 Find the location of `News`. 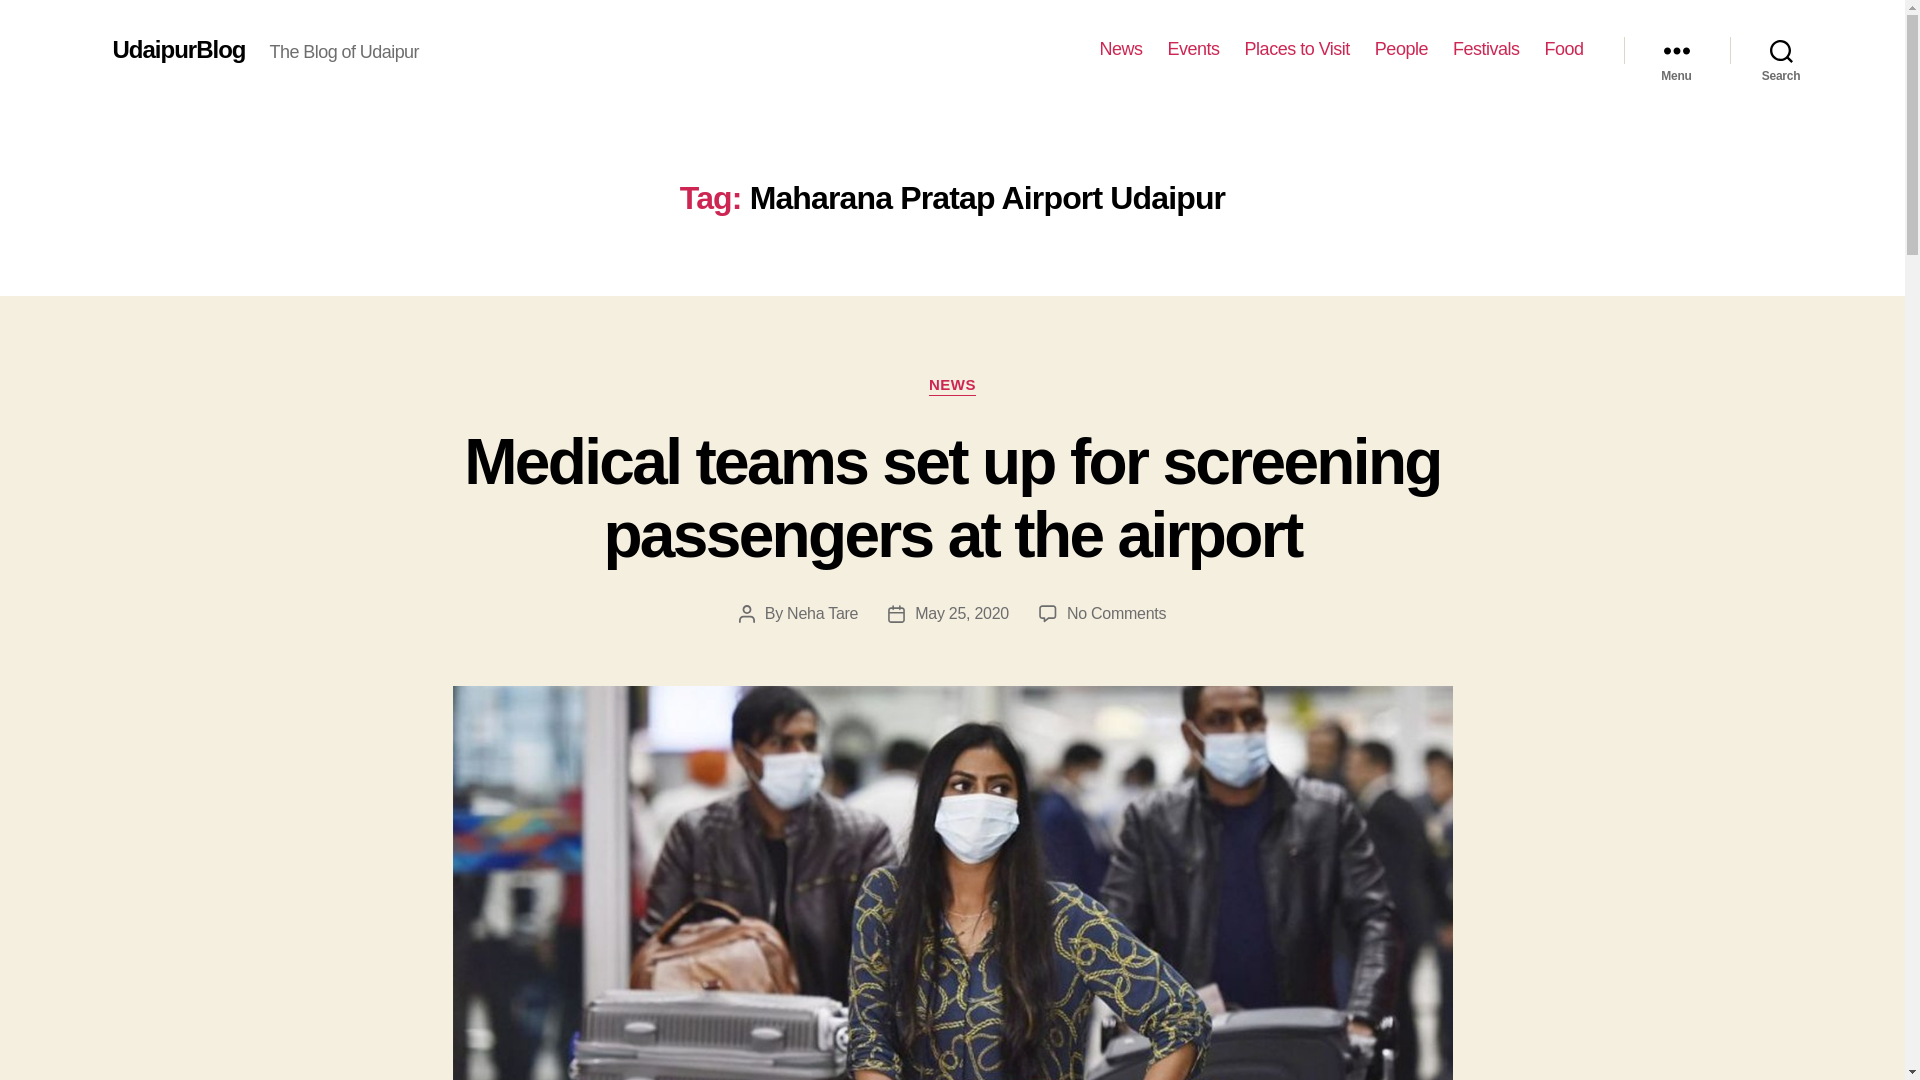

News is located at coordinates (1121, 49).